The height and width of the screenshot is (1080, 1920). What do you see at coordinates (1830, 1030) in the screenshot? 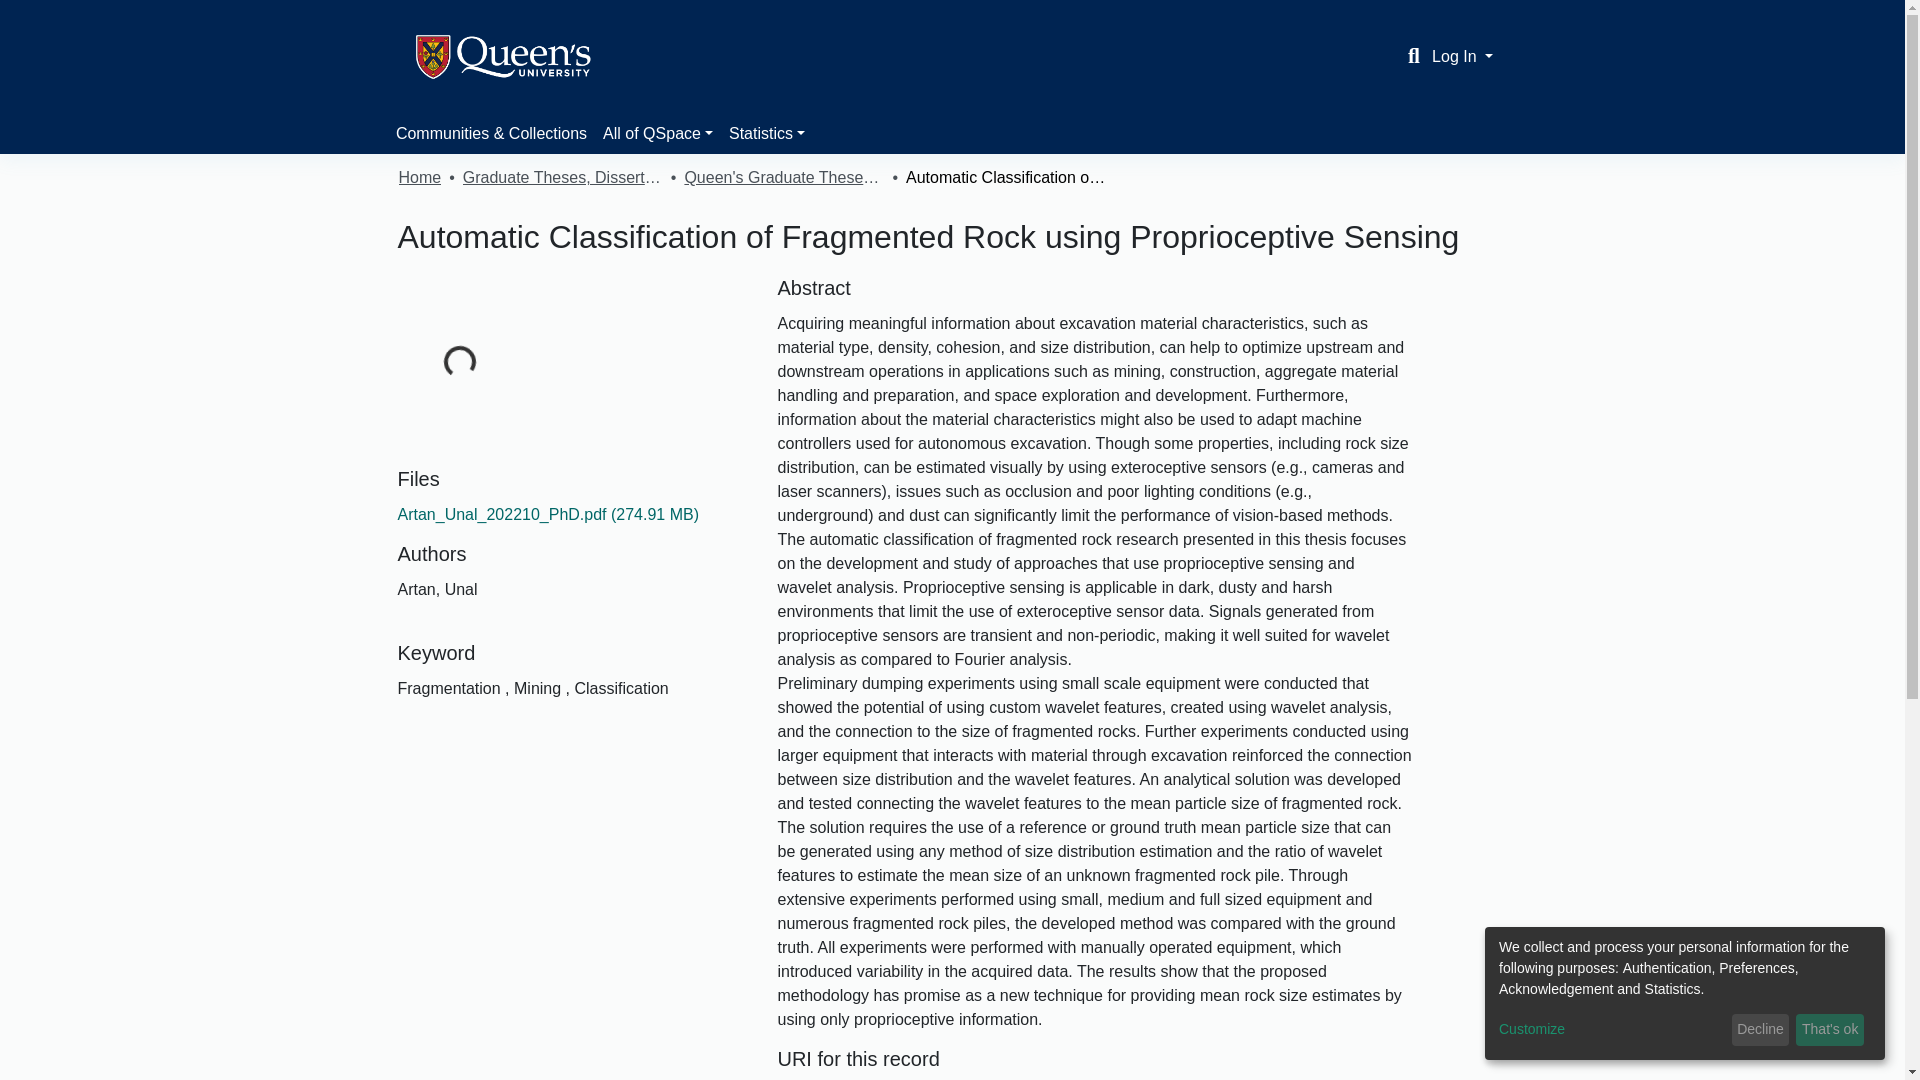
I see `That's ok` at bounding box center [1830, 1030].